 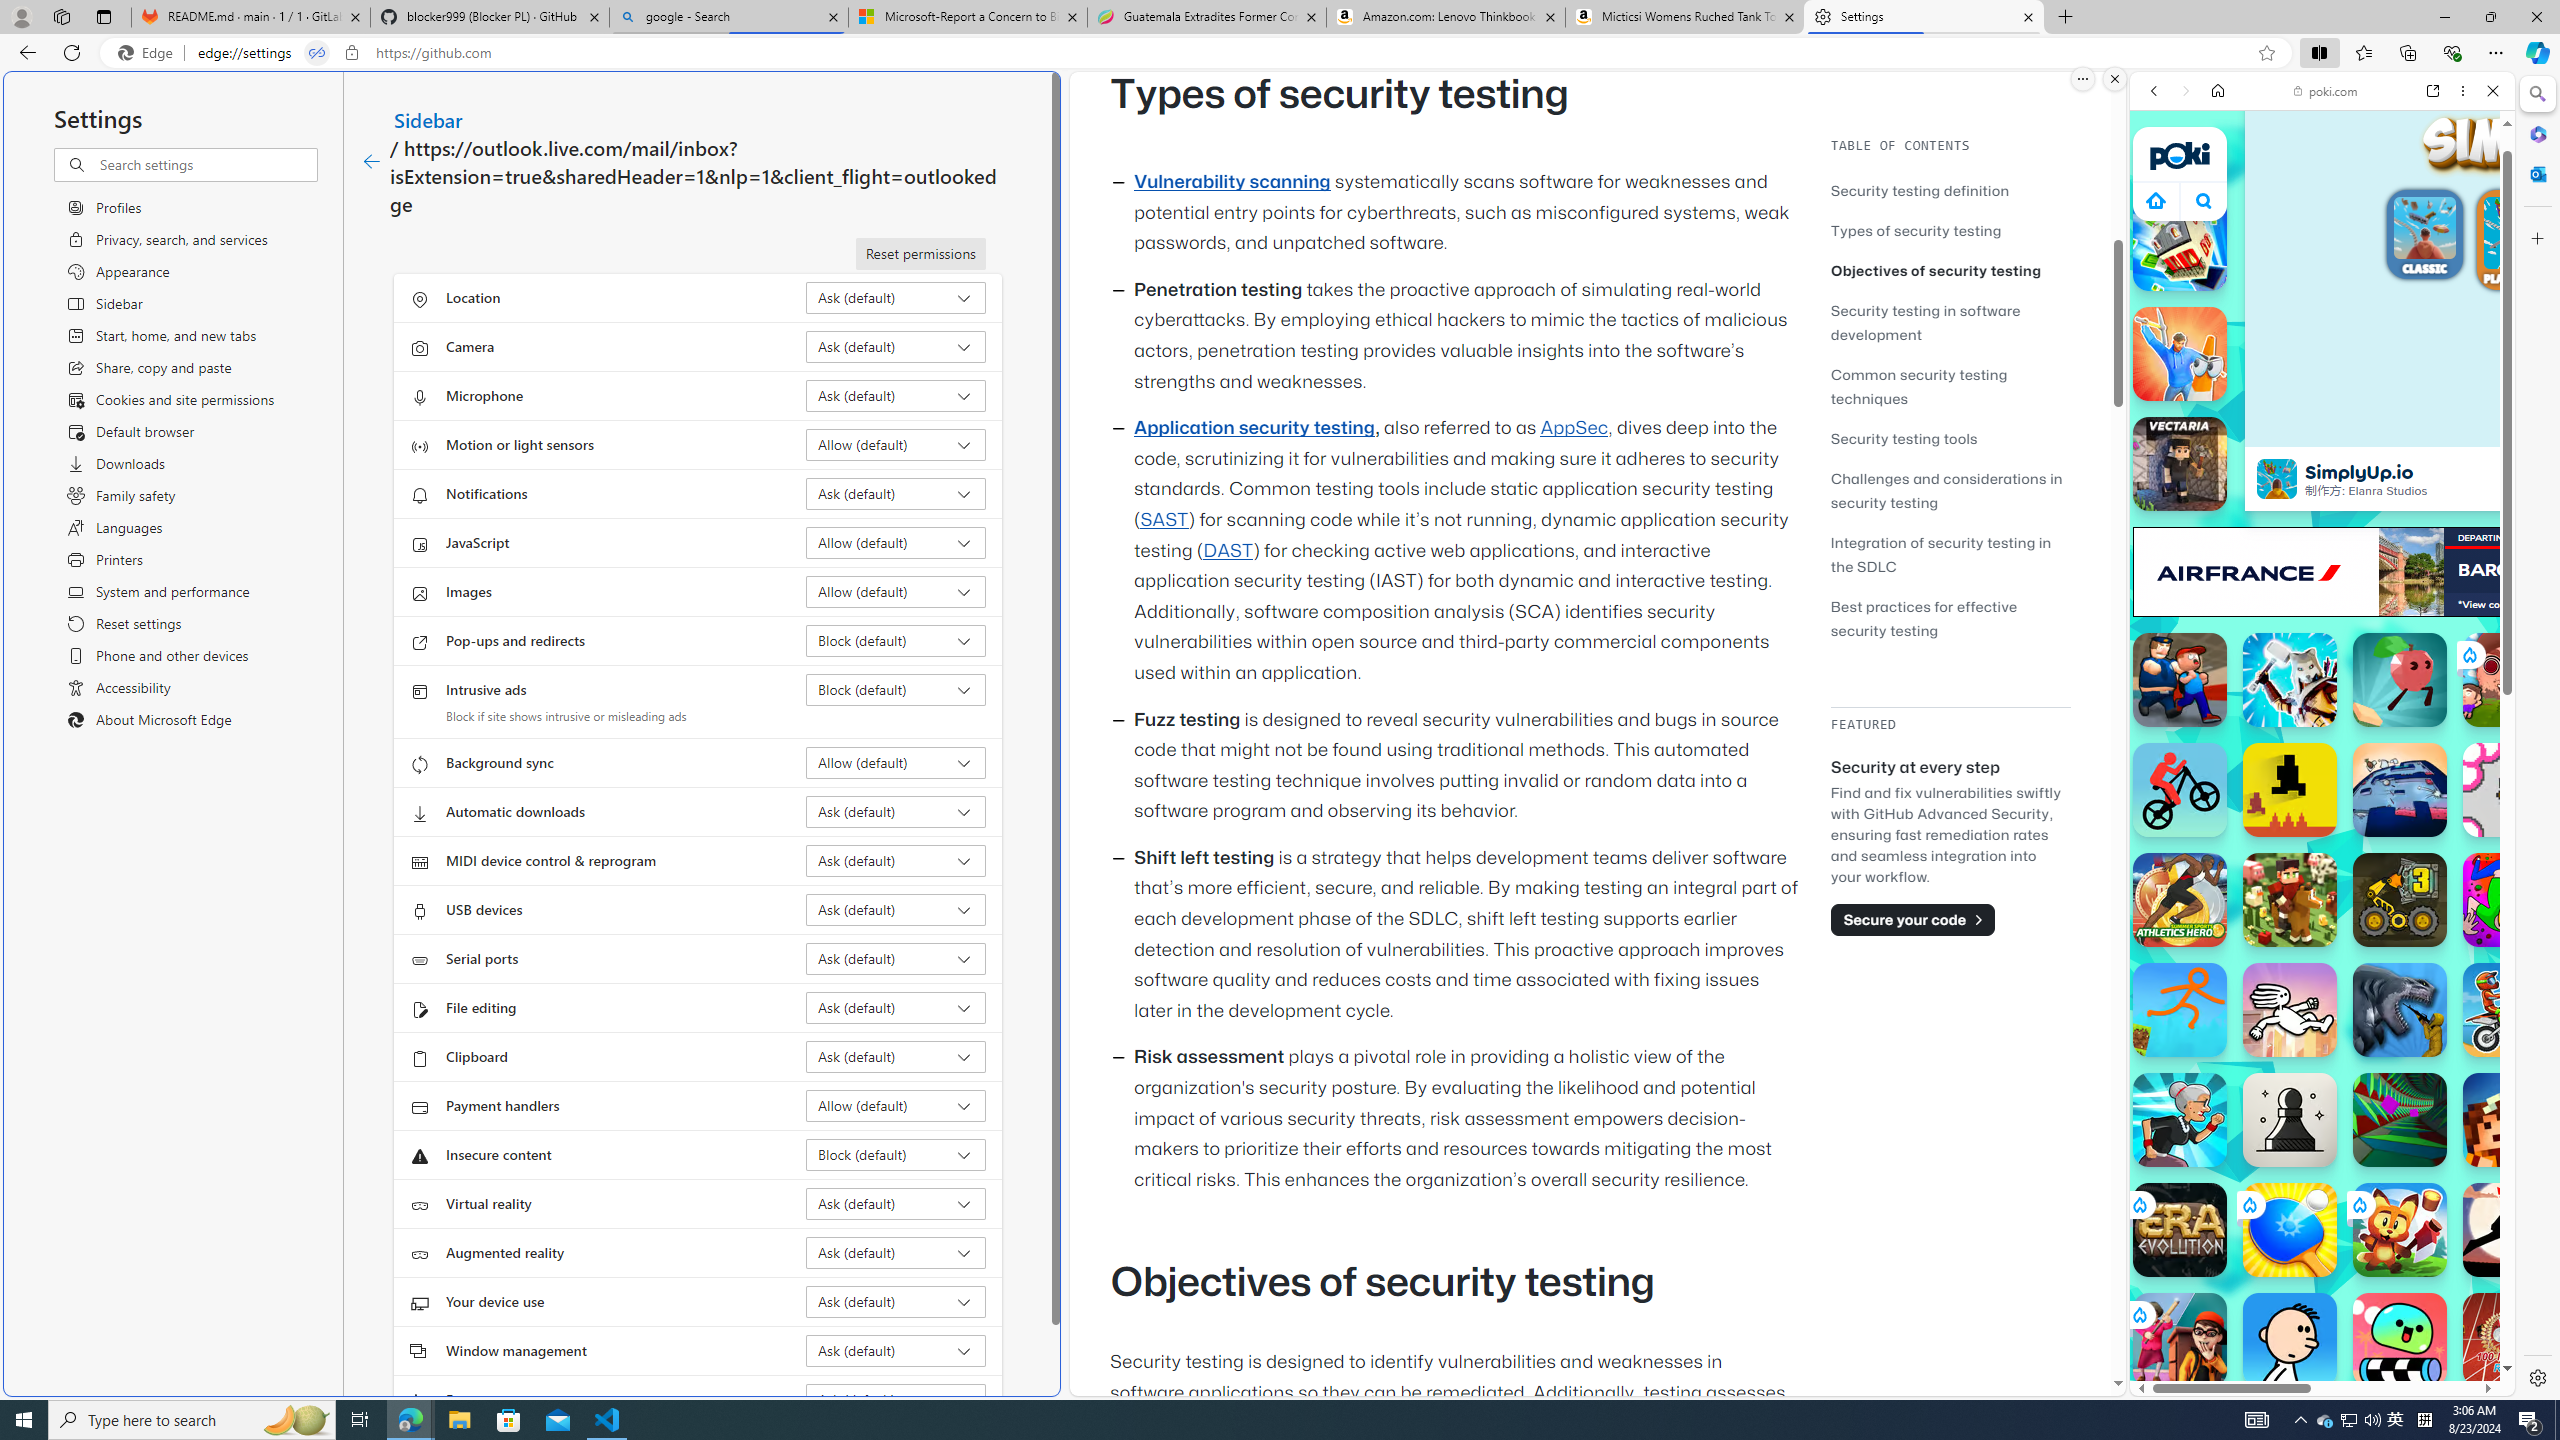 I want to click on Big Tower Tiny Square Big Tower Tiny Square, so click(x=2400, y=790).